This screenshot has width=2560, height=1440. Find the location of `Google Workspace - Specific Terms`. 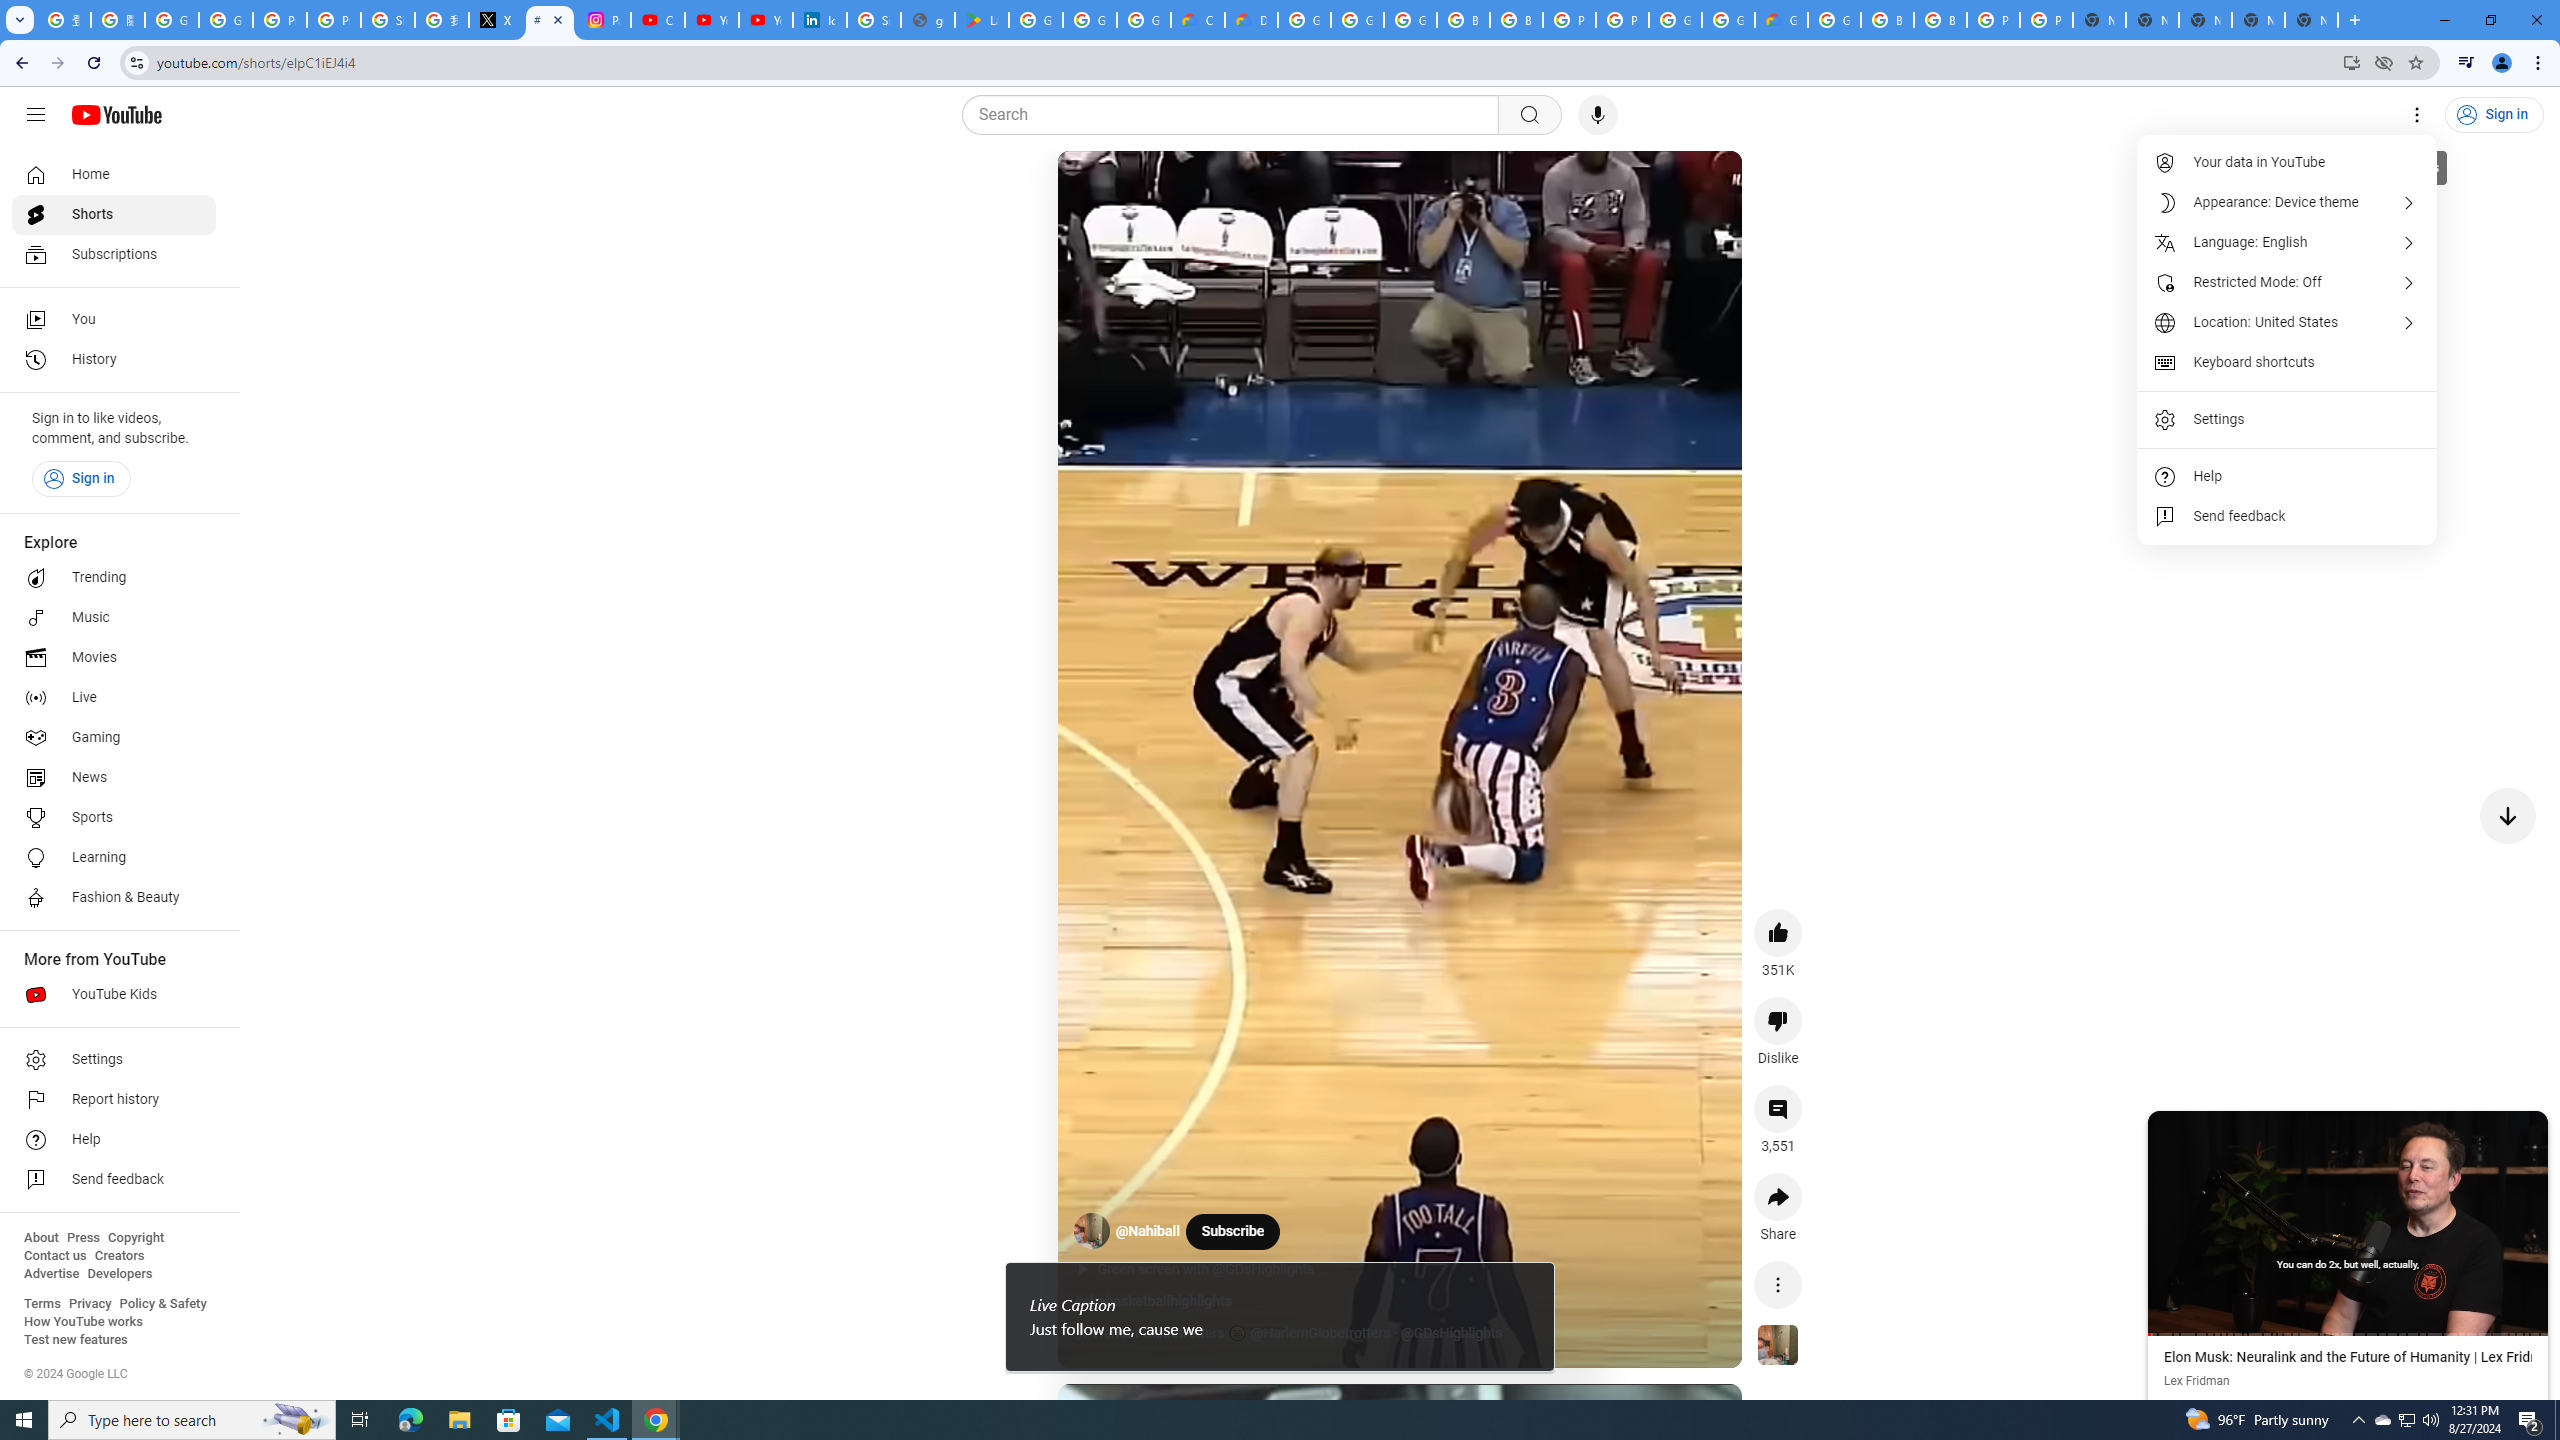

Google Workspace - Specific Terms is located at coordinates (1090, 20).